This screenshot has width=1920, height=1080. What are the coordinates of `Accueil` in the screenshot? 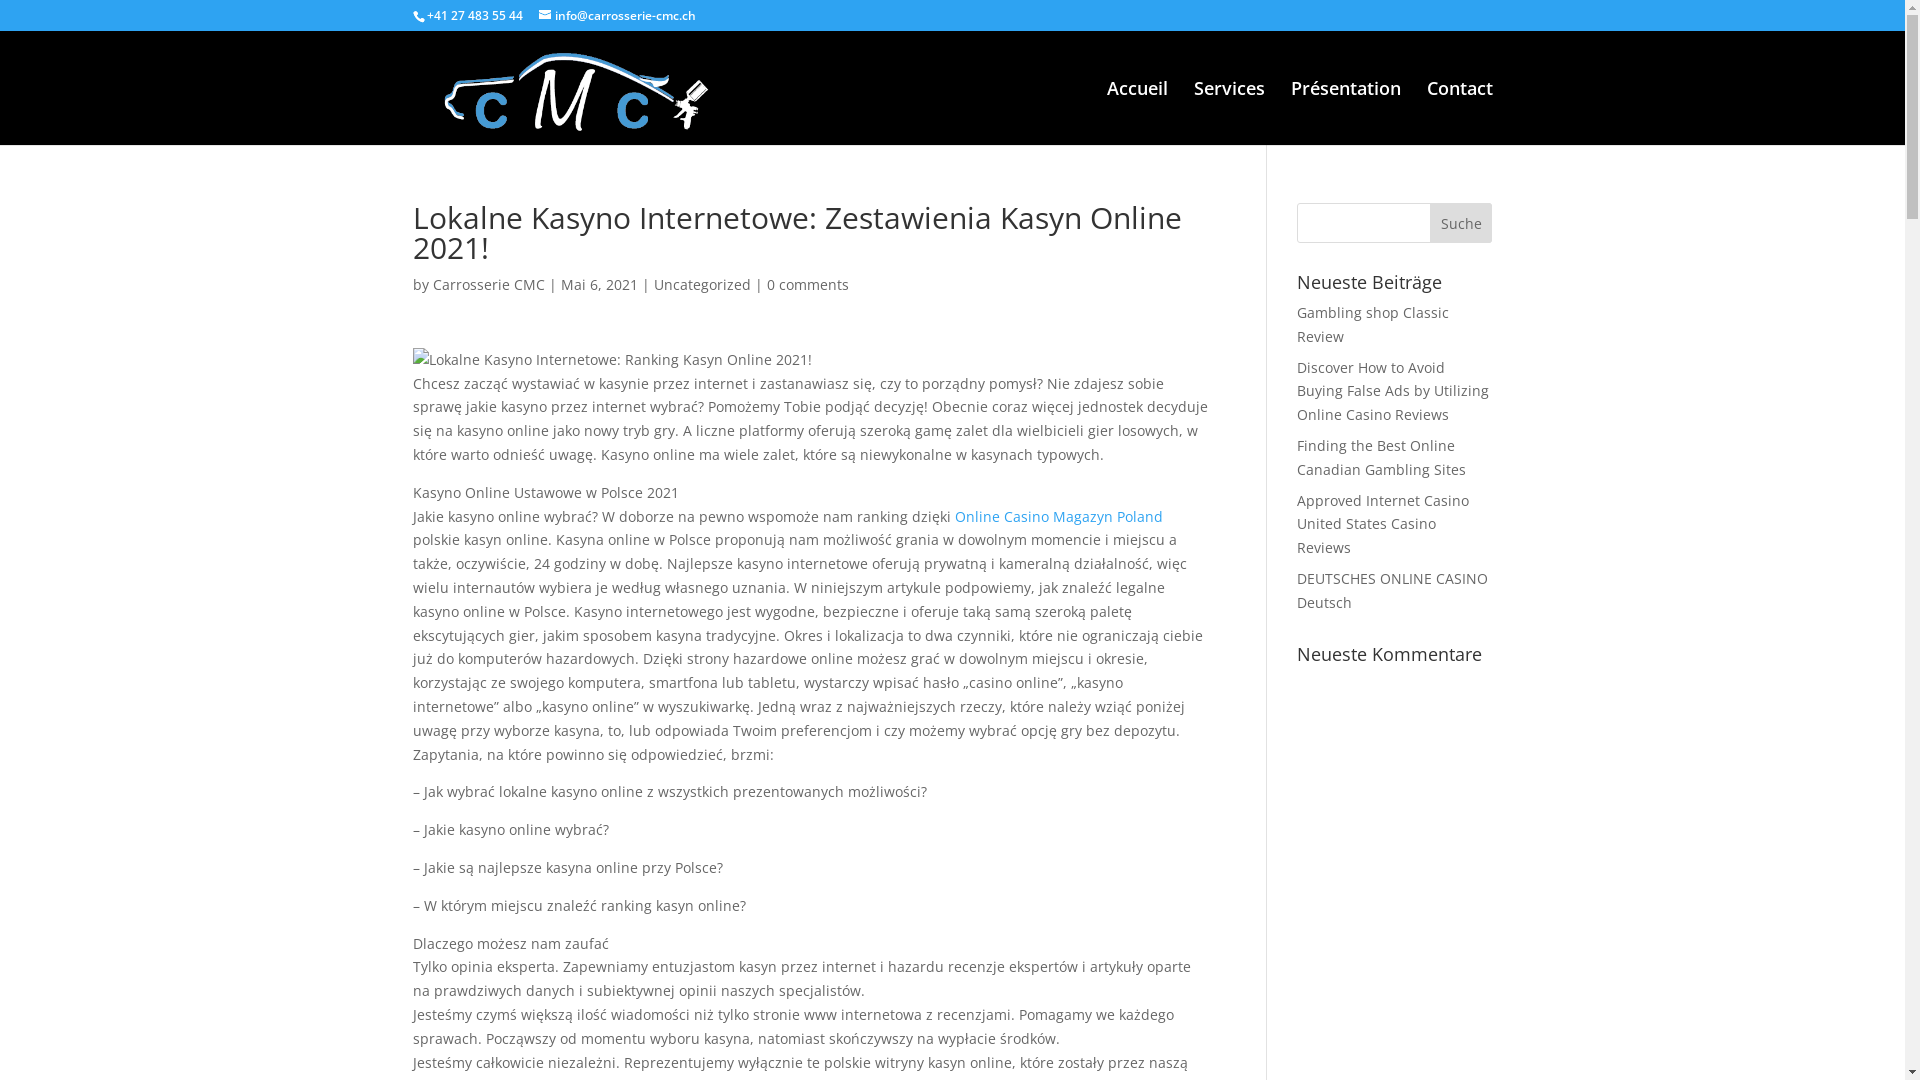 It's located at (1136, 113).